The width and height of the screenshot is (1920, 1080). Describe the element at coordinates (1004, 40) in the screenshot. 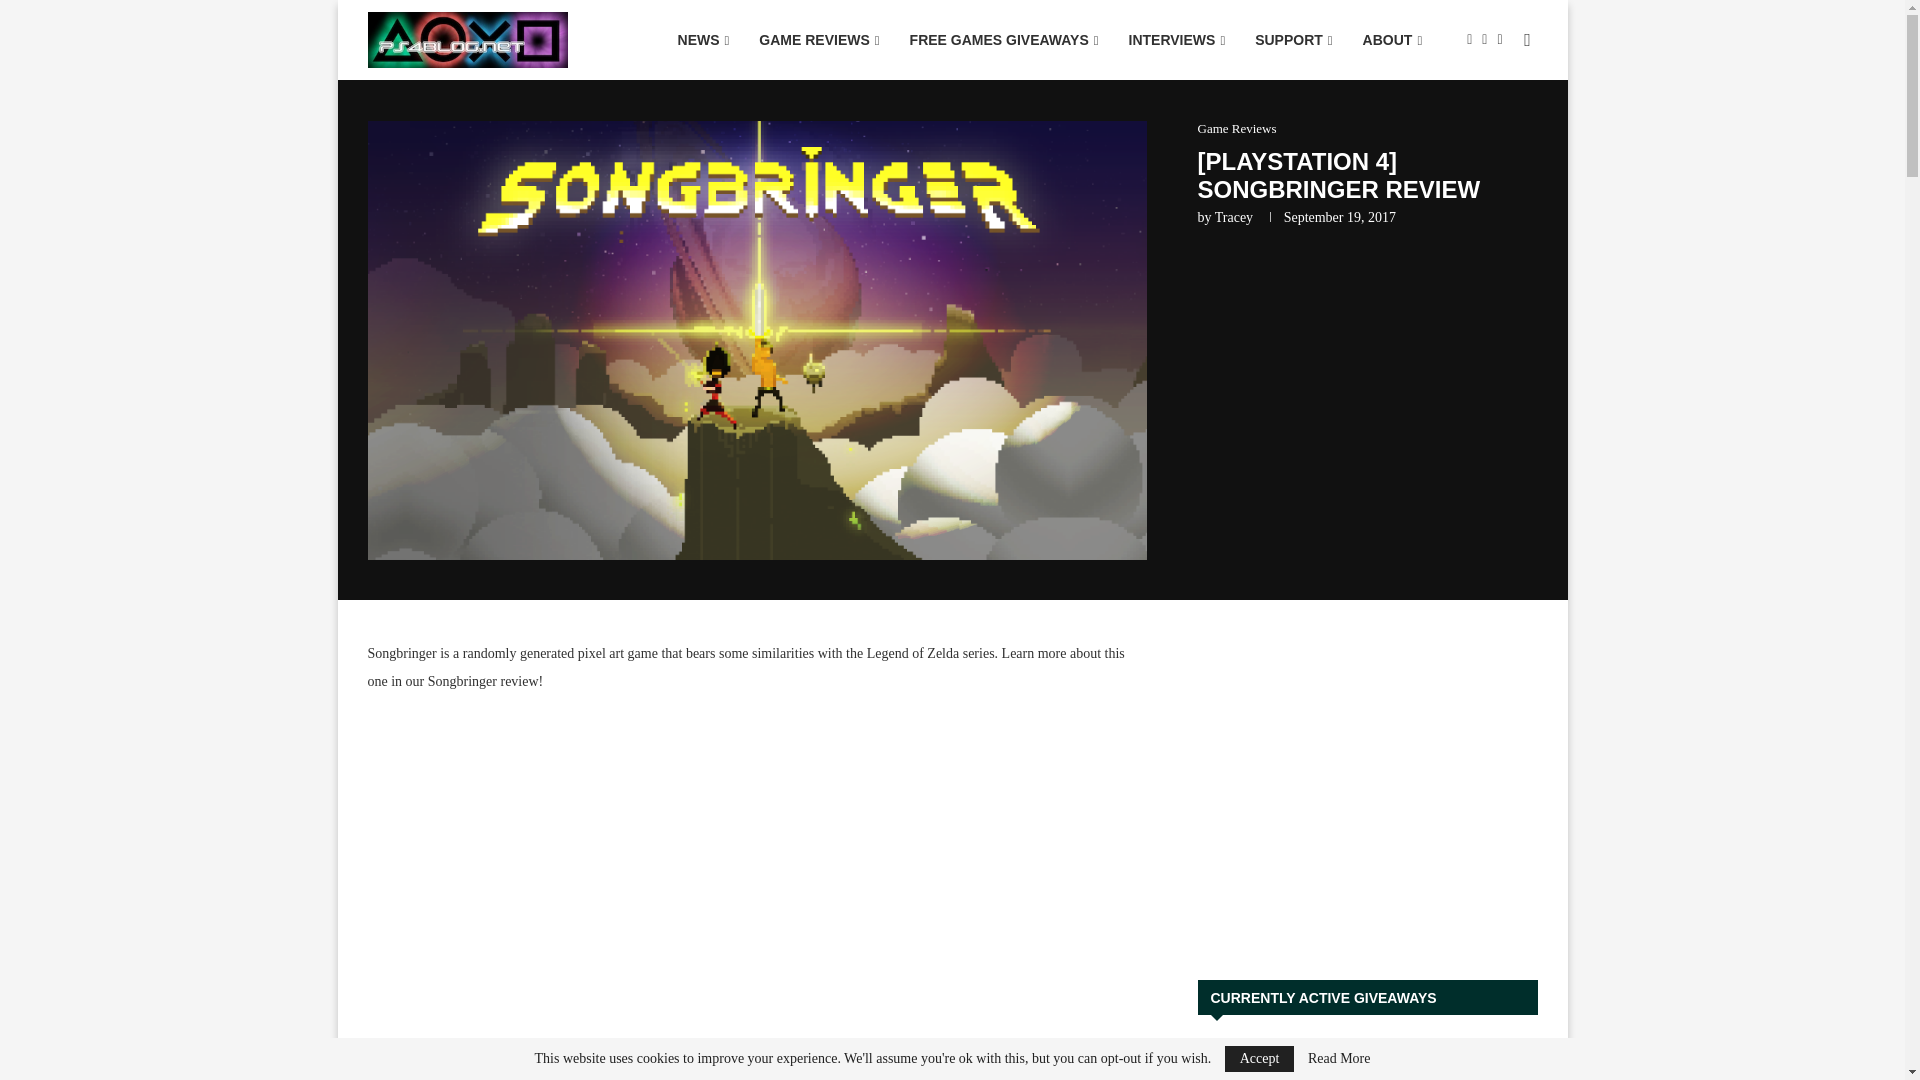

I see `FREE GAMES GIVEAWAYS` at that location.